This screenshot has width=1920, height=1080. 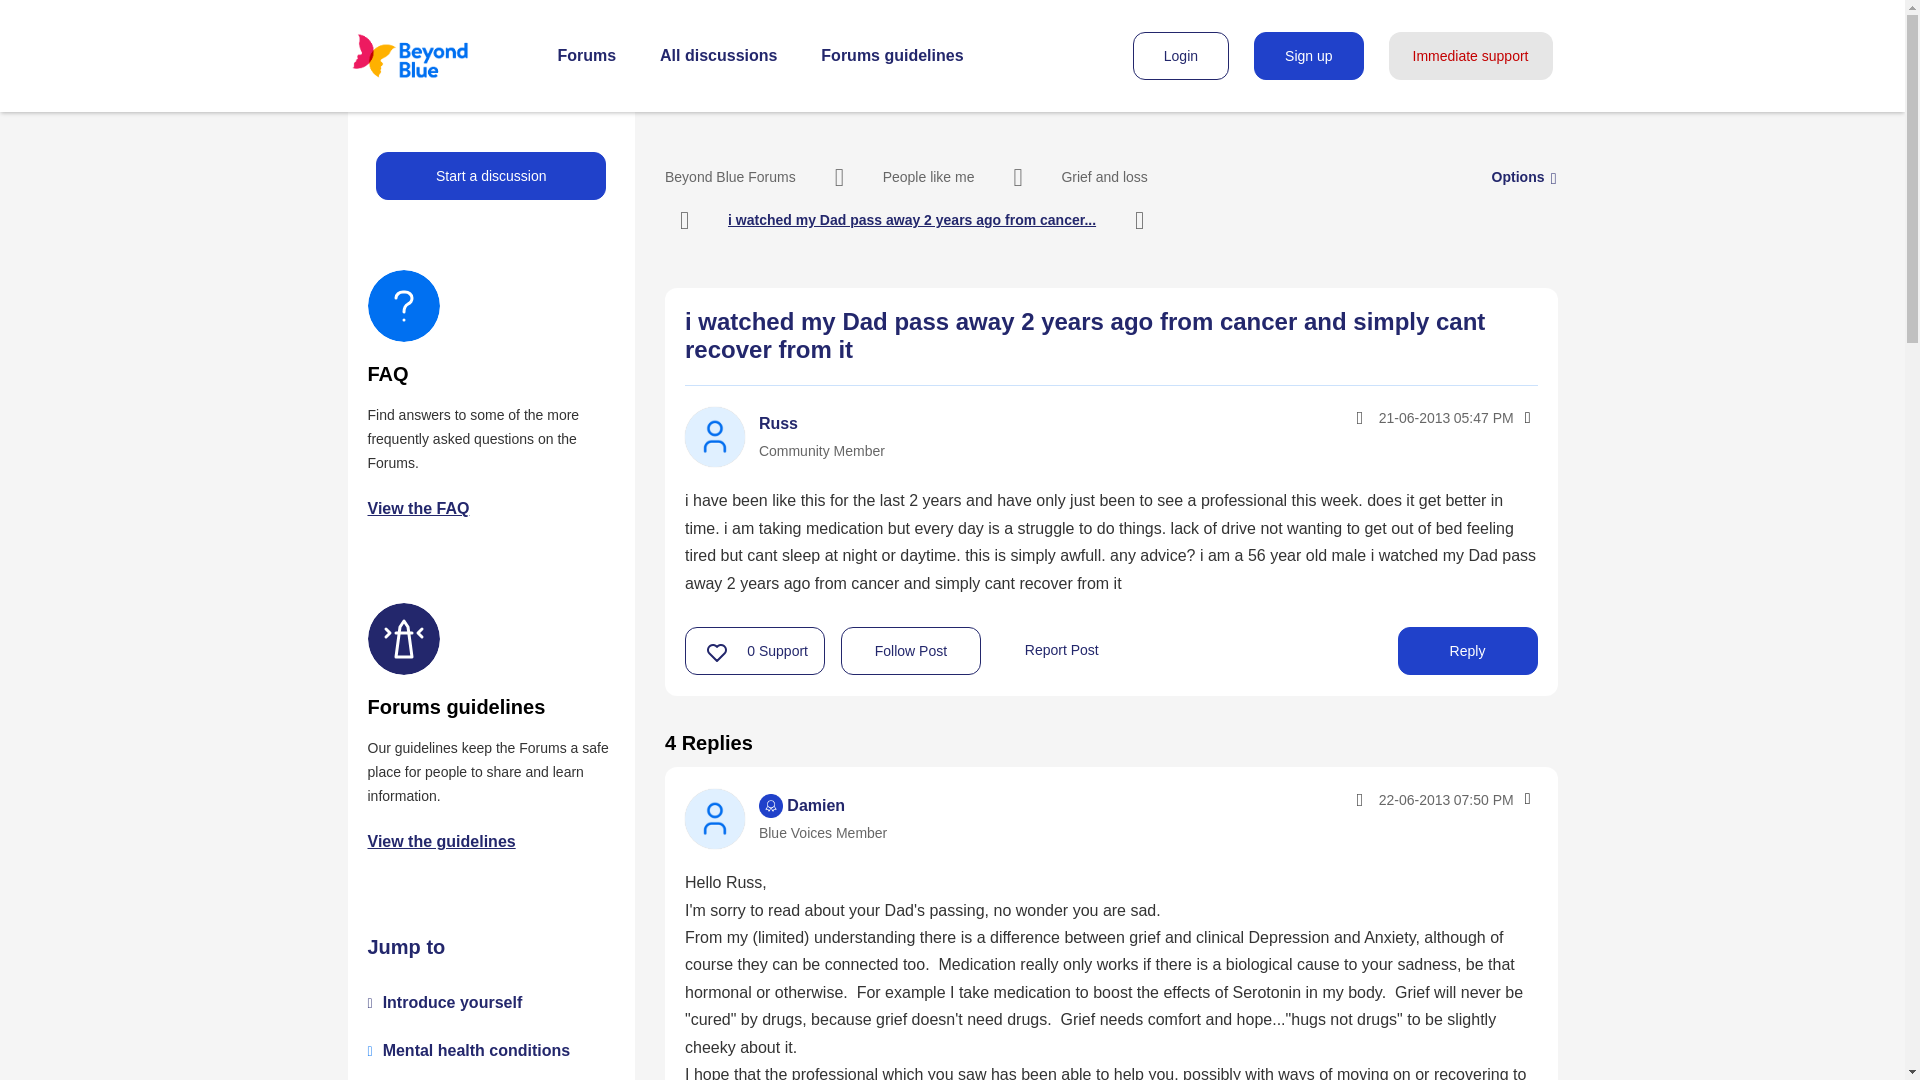 What do you see at coordinates (714, 818) in the screenshot?
I see `Damien` at bounding box center [714, 818].